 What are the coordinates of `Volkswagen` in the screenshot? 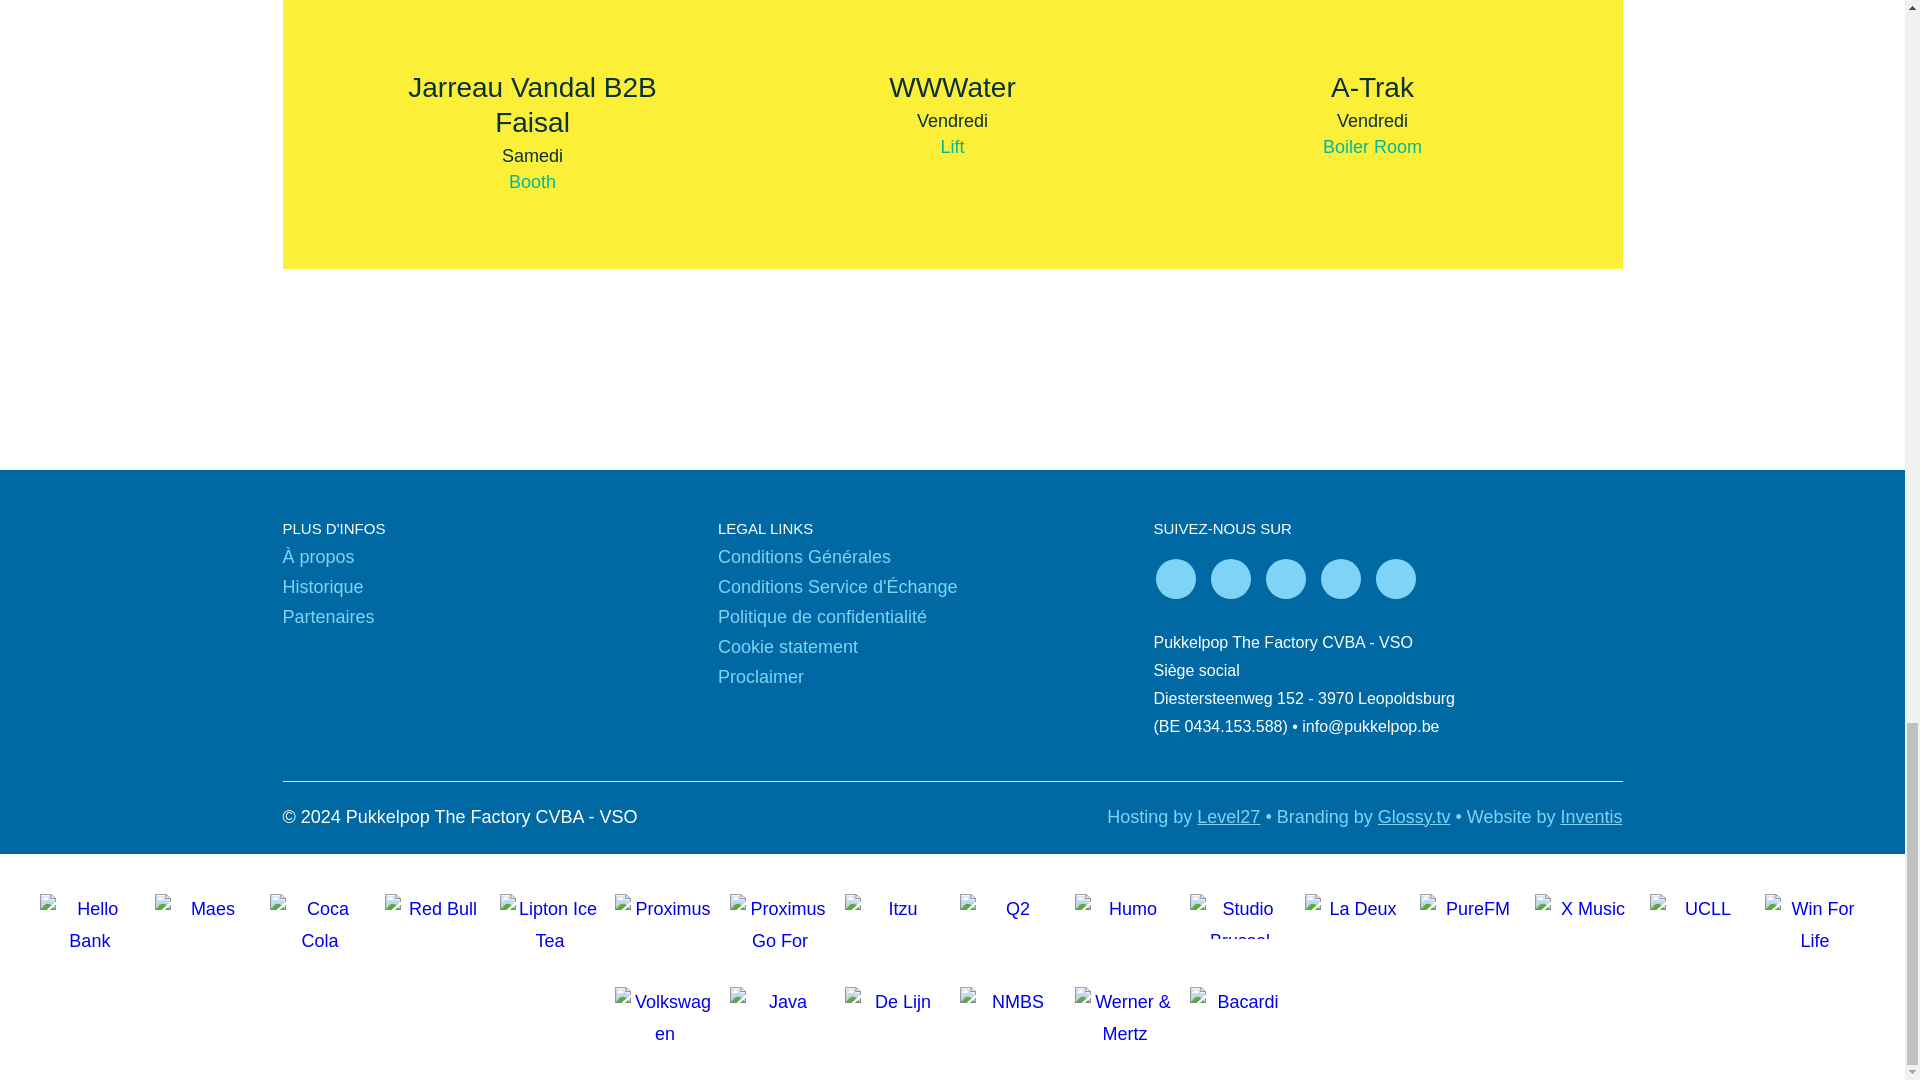 It's located at (665, 1012).